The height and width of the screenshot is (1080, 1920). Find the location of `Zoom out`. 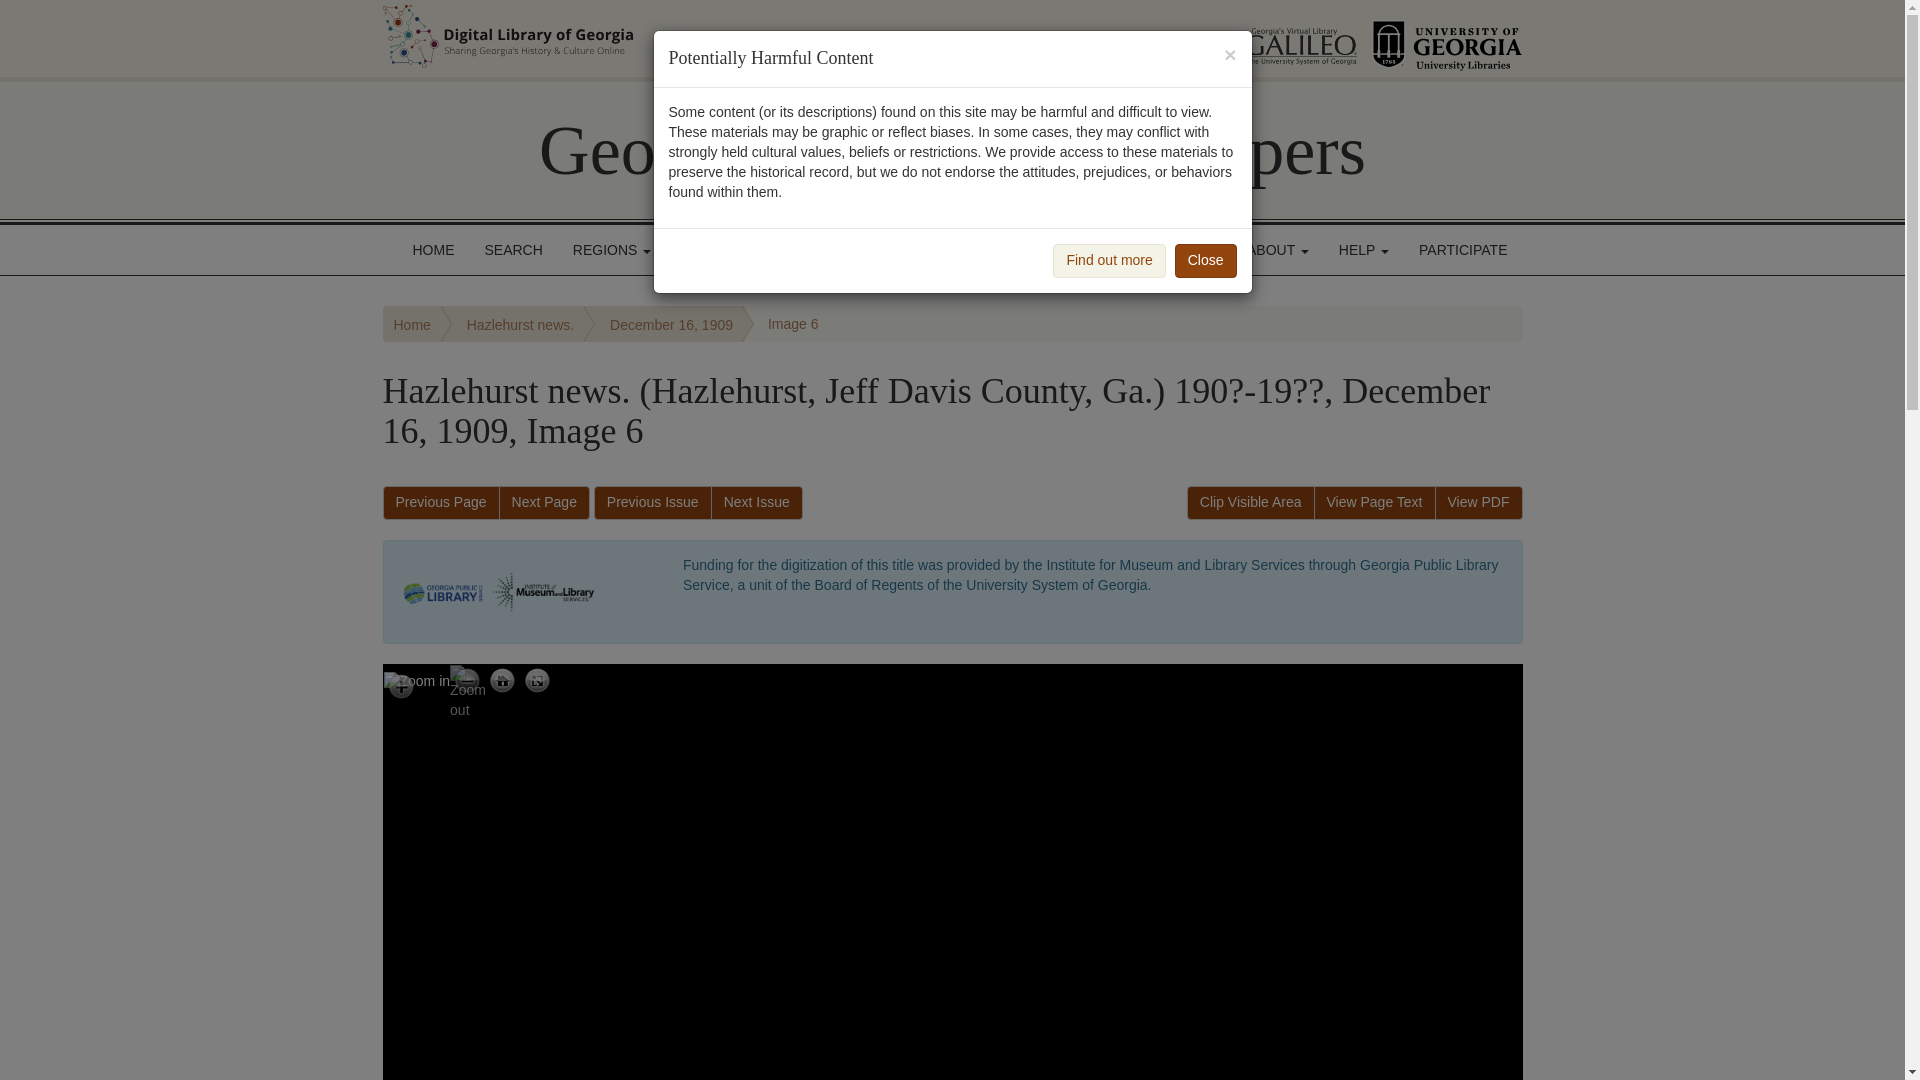

Zoom out is located at coordinates (467, 682).